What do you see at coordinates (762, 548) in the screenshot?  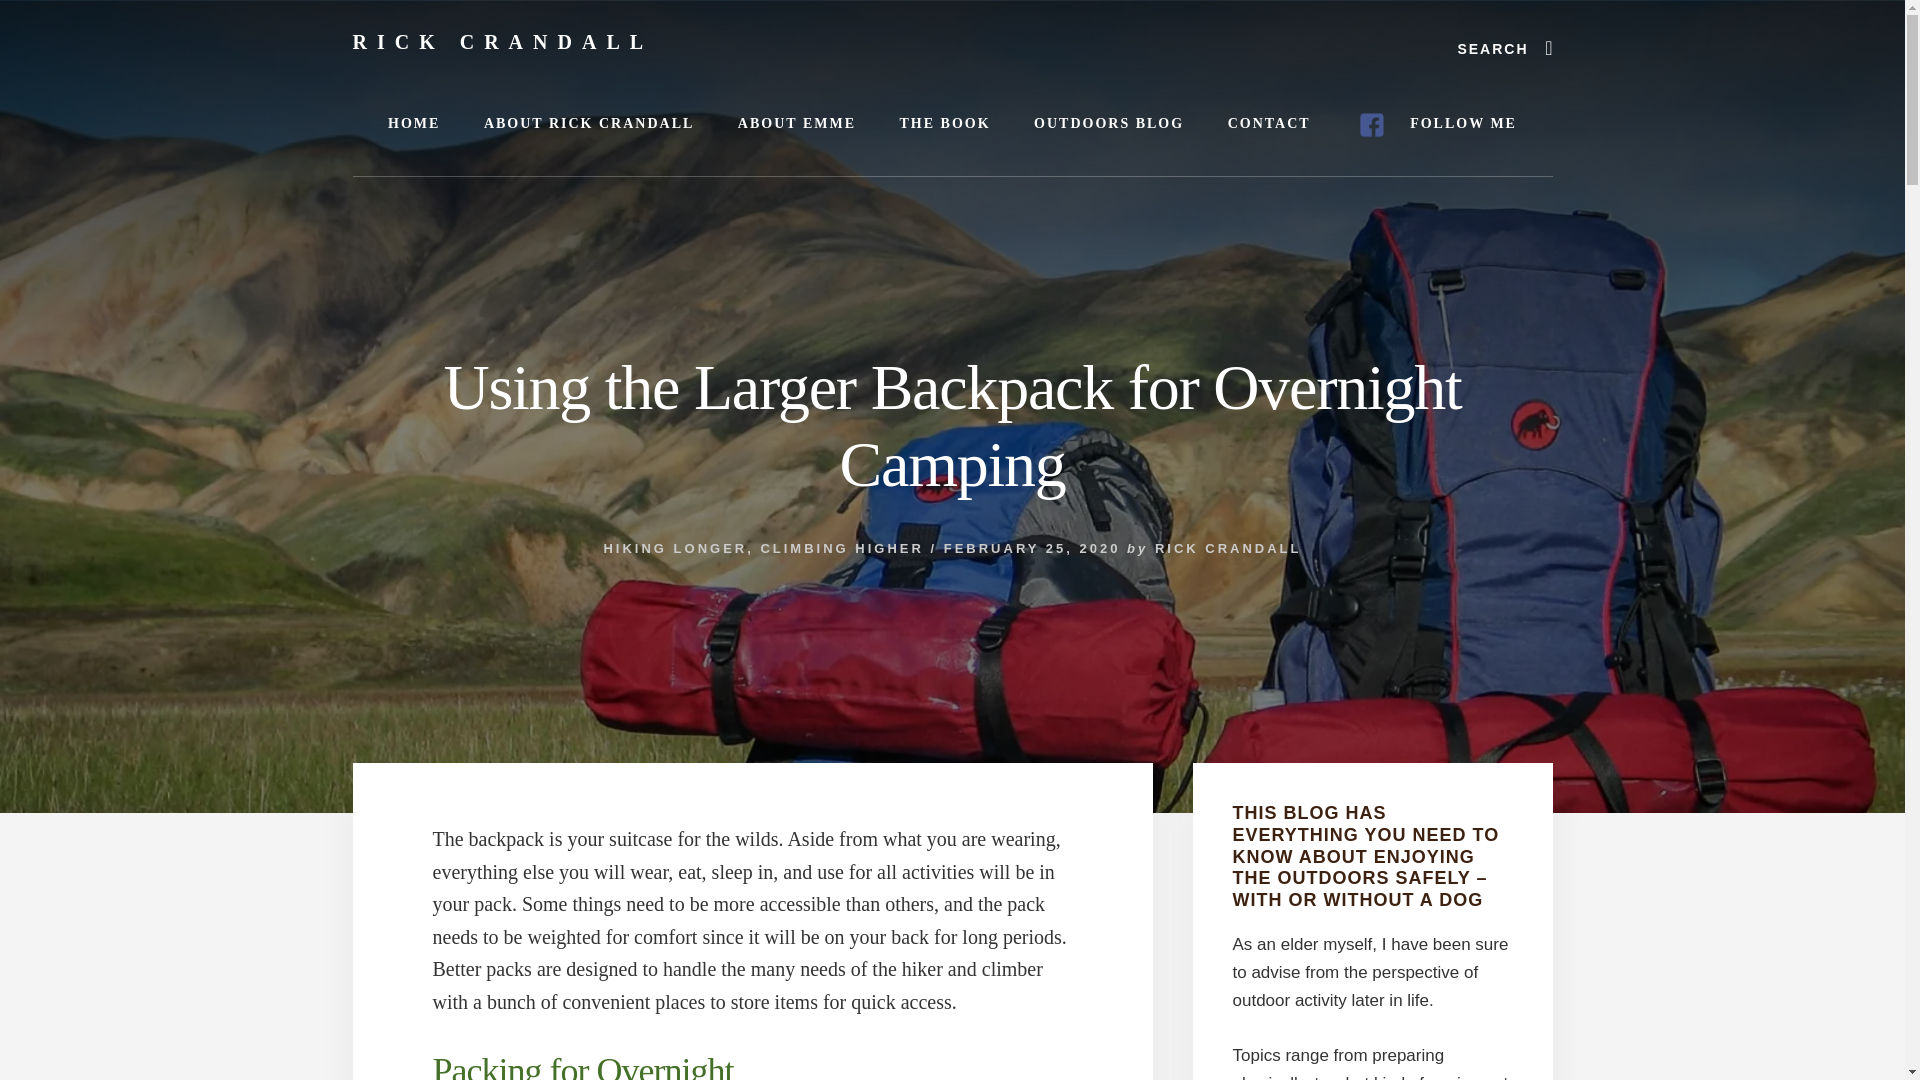 I see `HIKING LONGER, CLIMBING HIGHER` at bounding box center [762, 548].